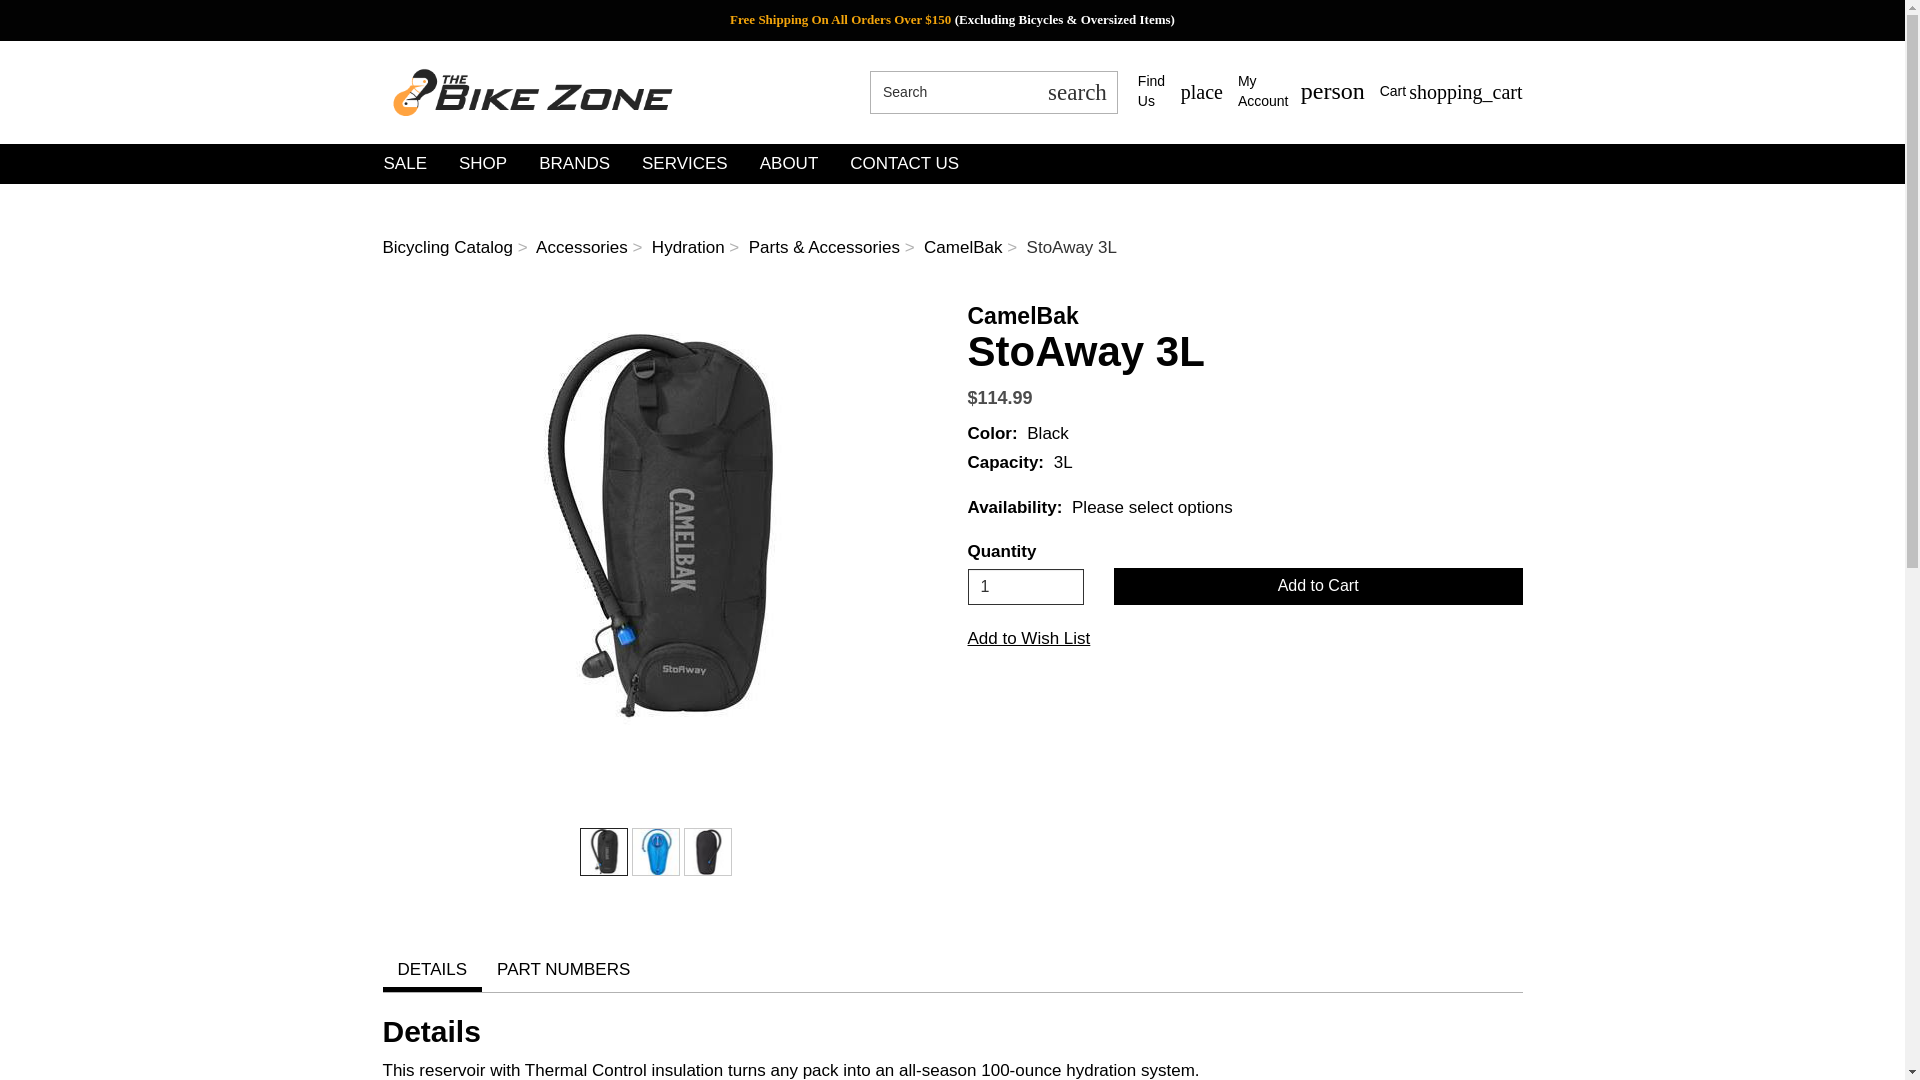  I want to click on Stores, so click(656, 852).